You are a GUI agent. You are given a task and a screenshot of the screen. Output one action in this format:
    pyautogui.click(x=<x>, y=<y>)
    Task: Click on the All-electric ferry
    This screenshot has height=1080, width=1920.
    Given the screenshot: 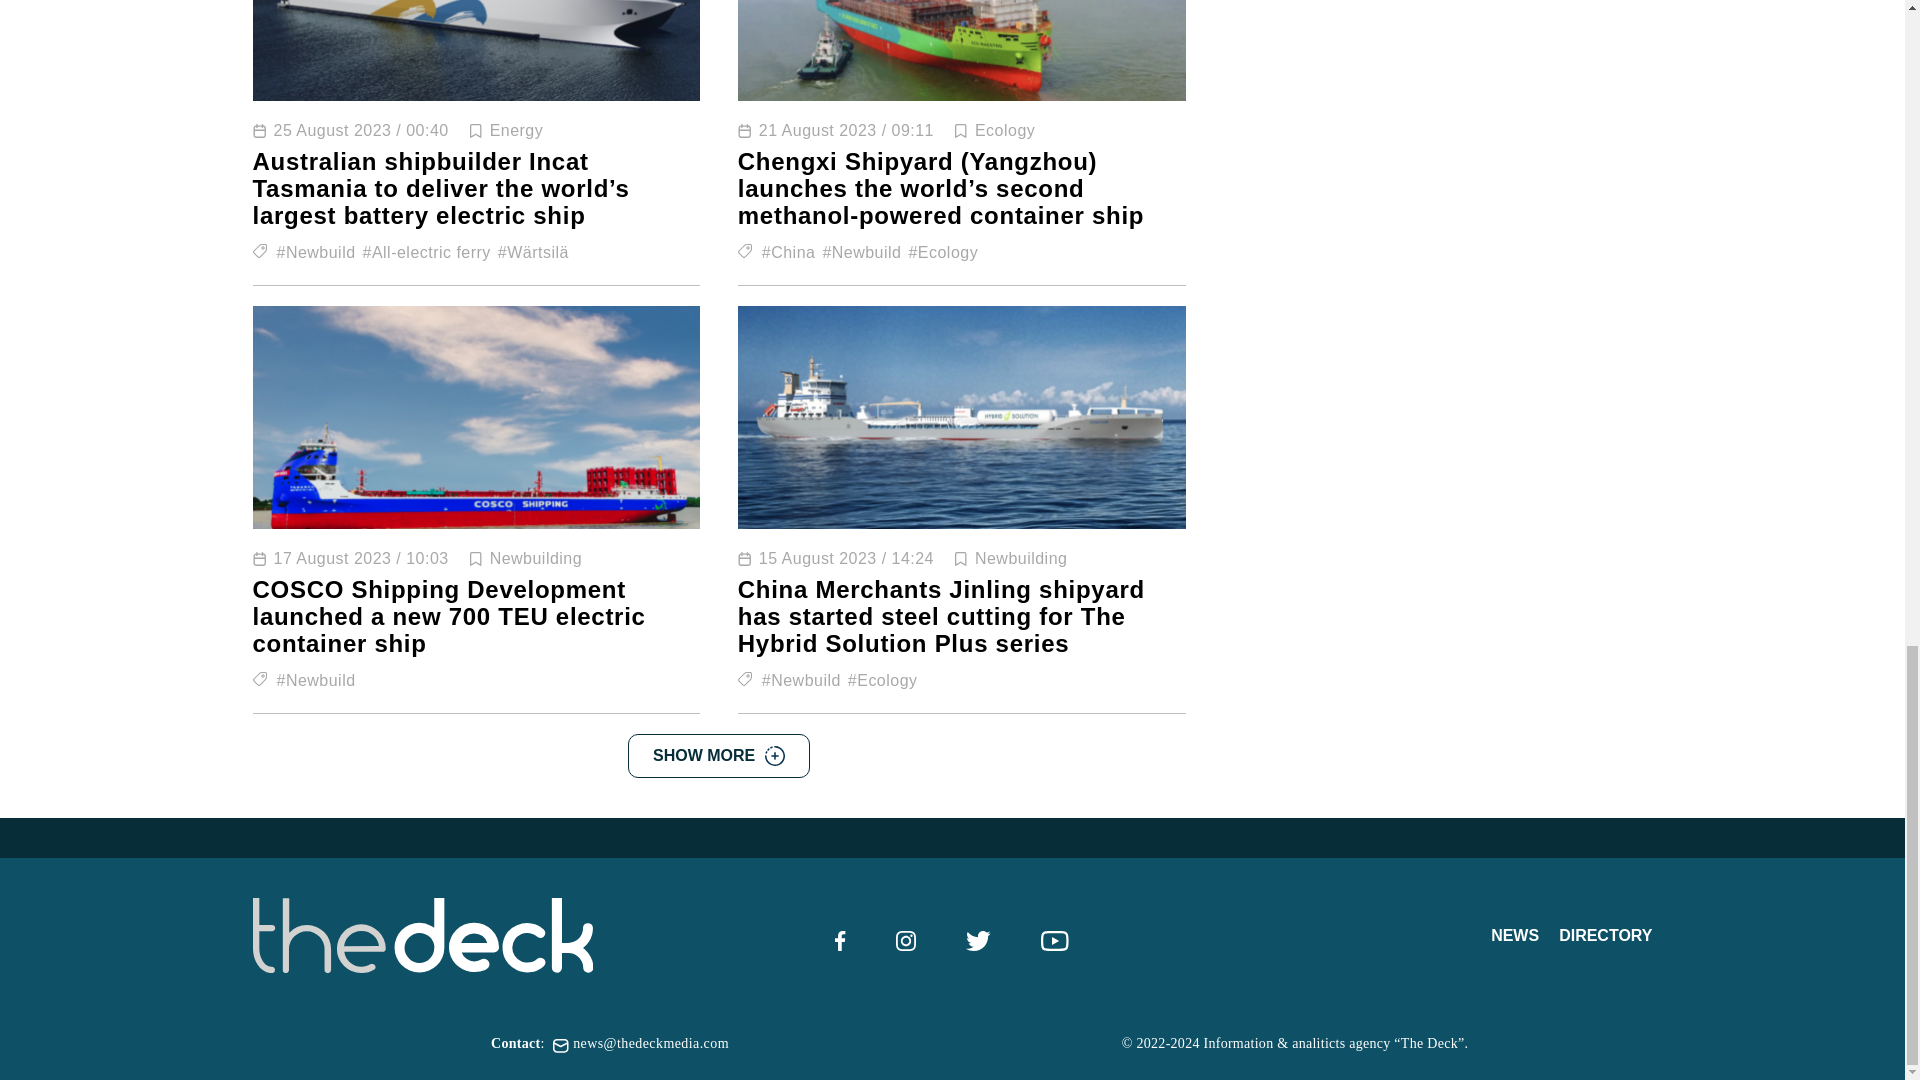 What is the action you would take?
    pyautogui.click(x=426, y=252)
    